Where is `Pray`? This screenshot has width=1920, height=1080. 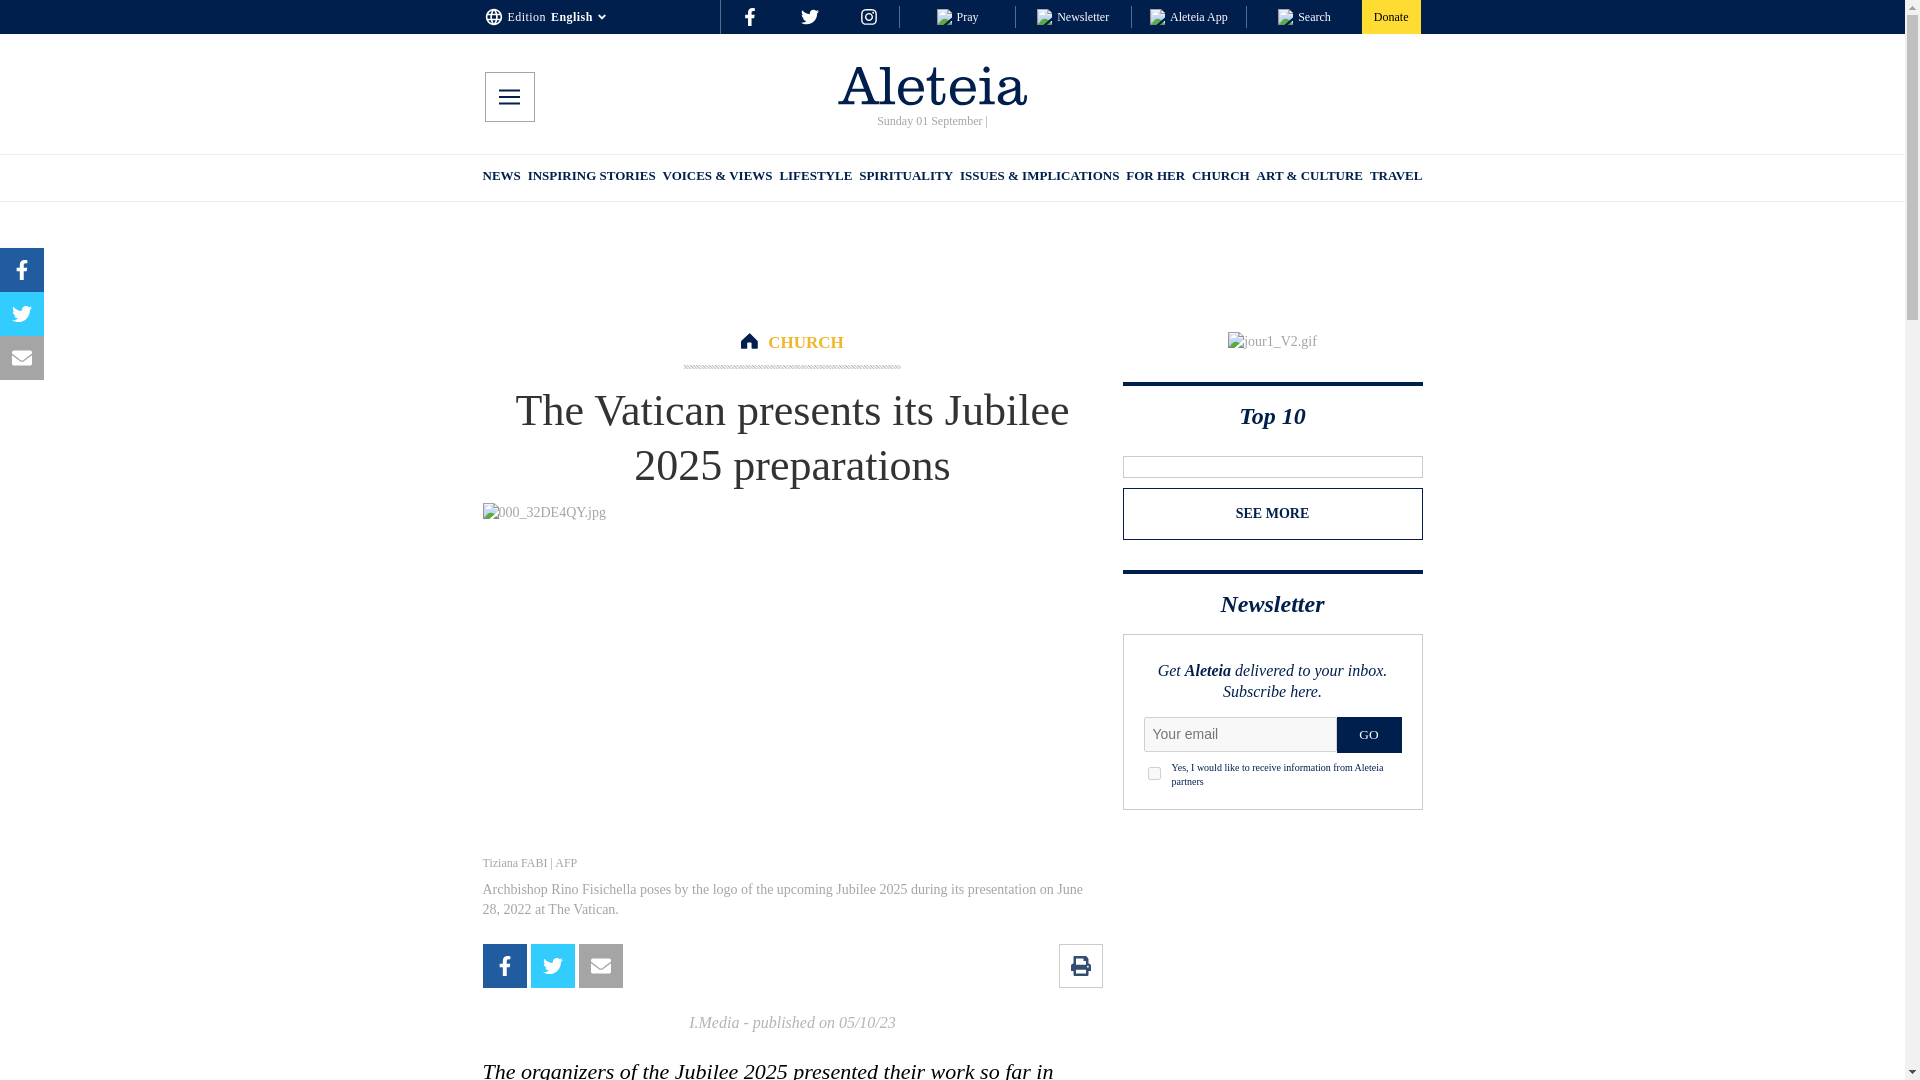 Pray is located at coordinates (956, 16).